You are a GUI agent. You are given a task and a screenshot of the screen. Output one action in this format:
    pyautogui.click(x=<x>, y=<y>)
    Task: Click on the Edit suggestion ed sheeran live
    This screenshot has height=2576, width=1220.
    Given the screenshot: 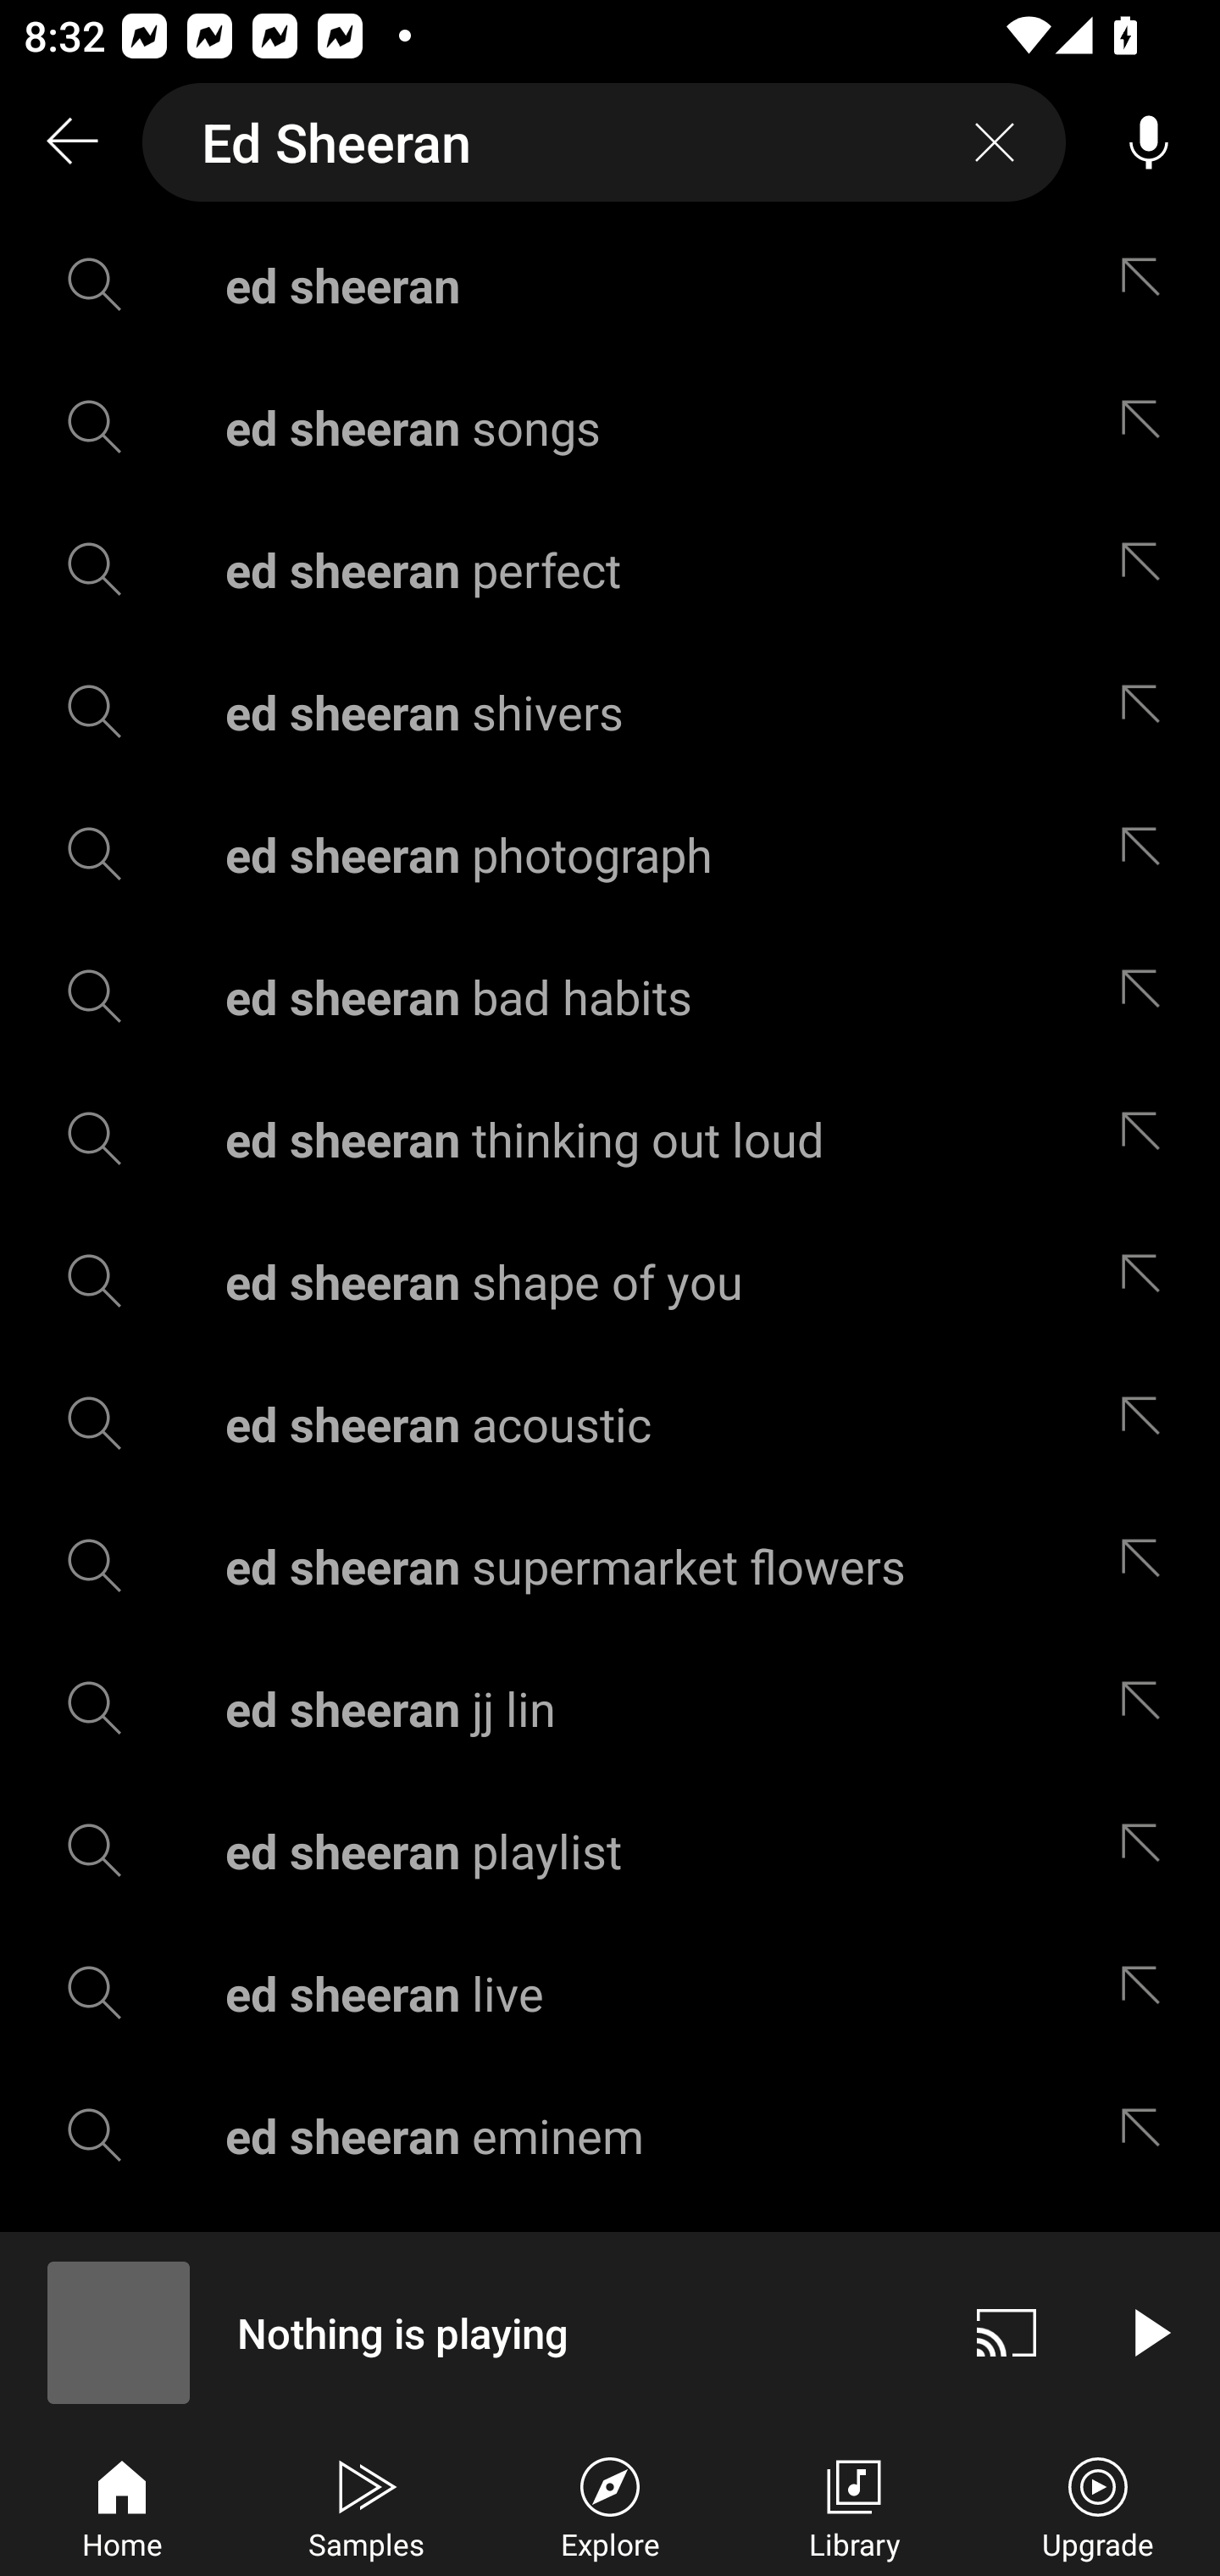 What is the action you would take?
    pyautogui.click(x=1148, y=1992)
    